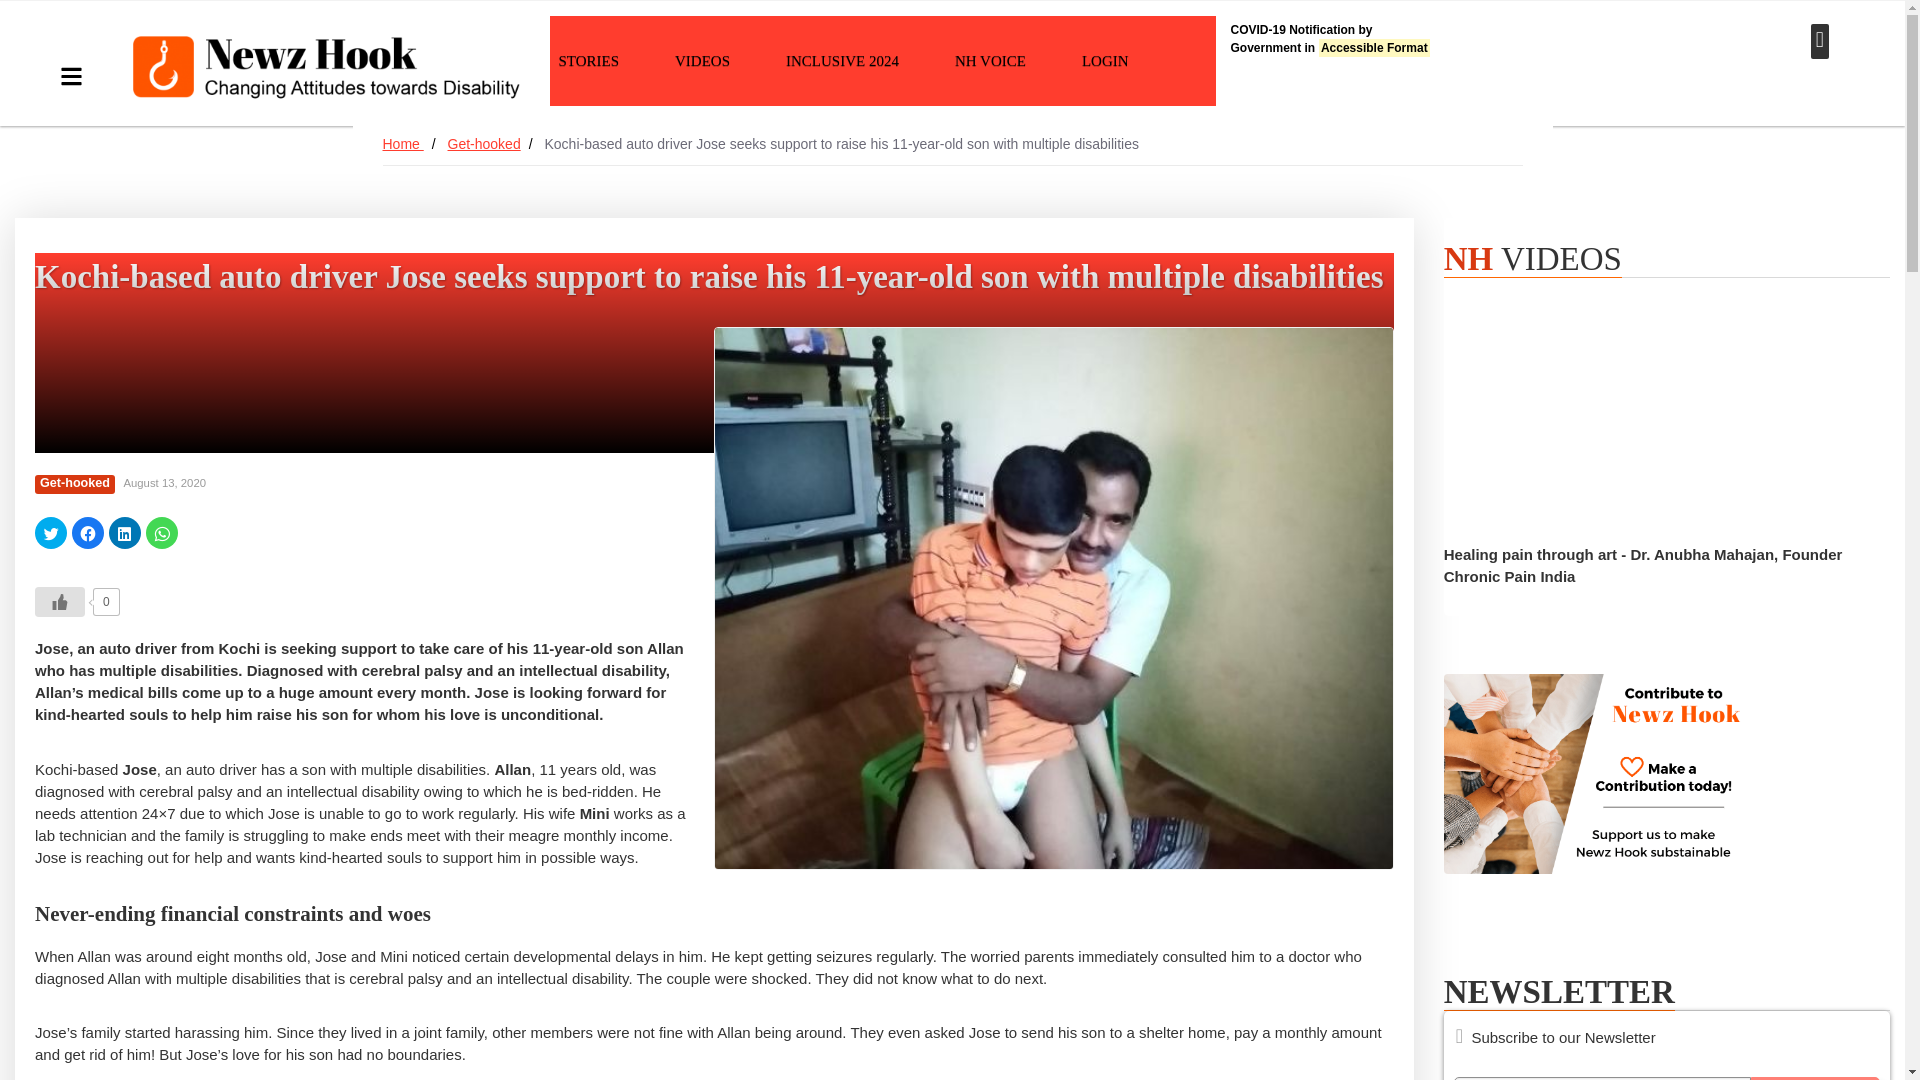 This screenshot has width=1920, height=1080. Describe the element at coordinates (50, 532) in the screenshot. I see `Subscribe` at that location.